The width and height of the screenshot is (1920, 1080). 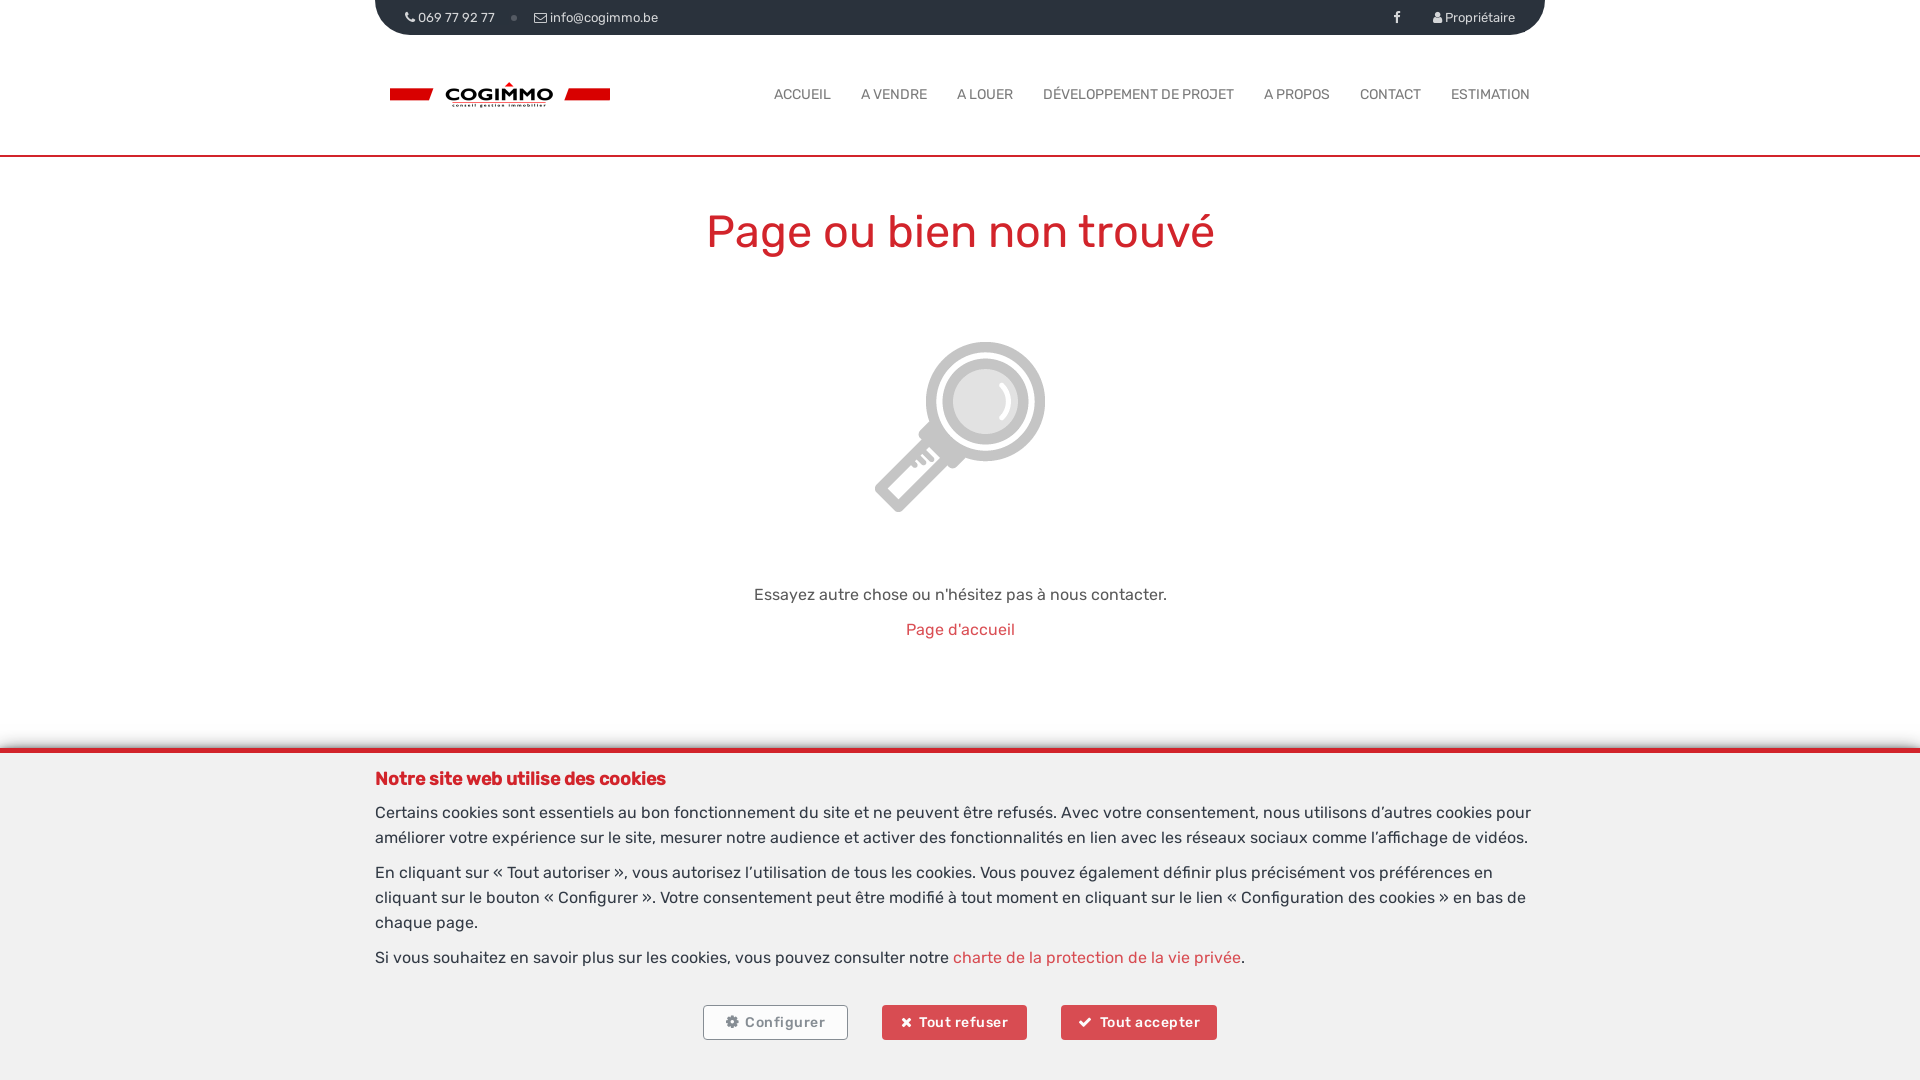 I want to click on ACCUEIL, so click(x=802, y=94).